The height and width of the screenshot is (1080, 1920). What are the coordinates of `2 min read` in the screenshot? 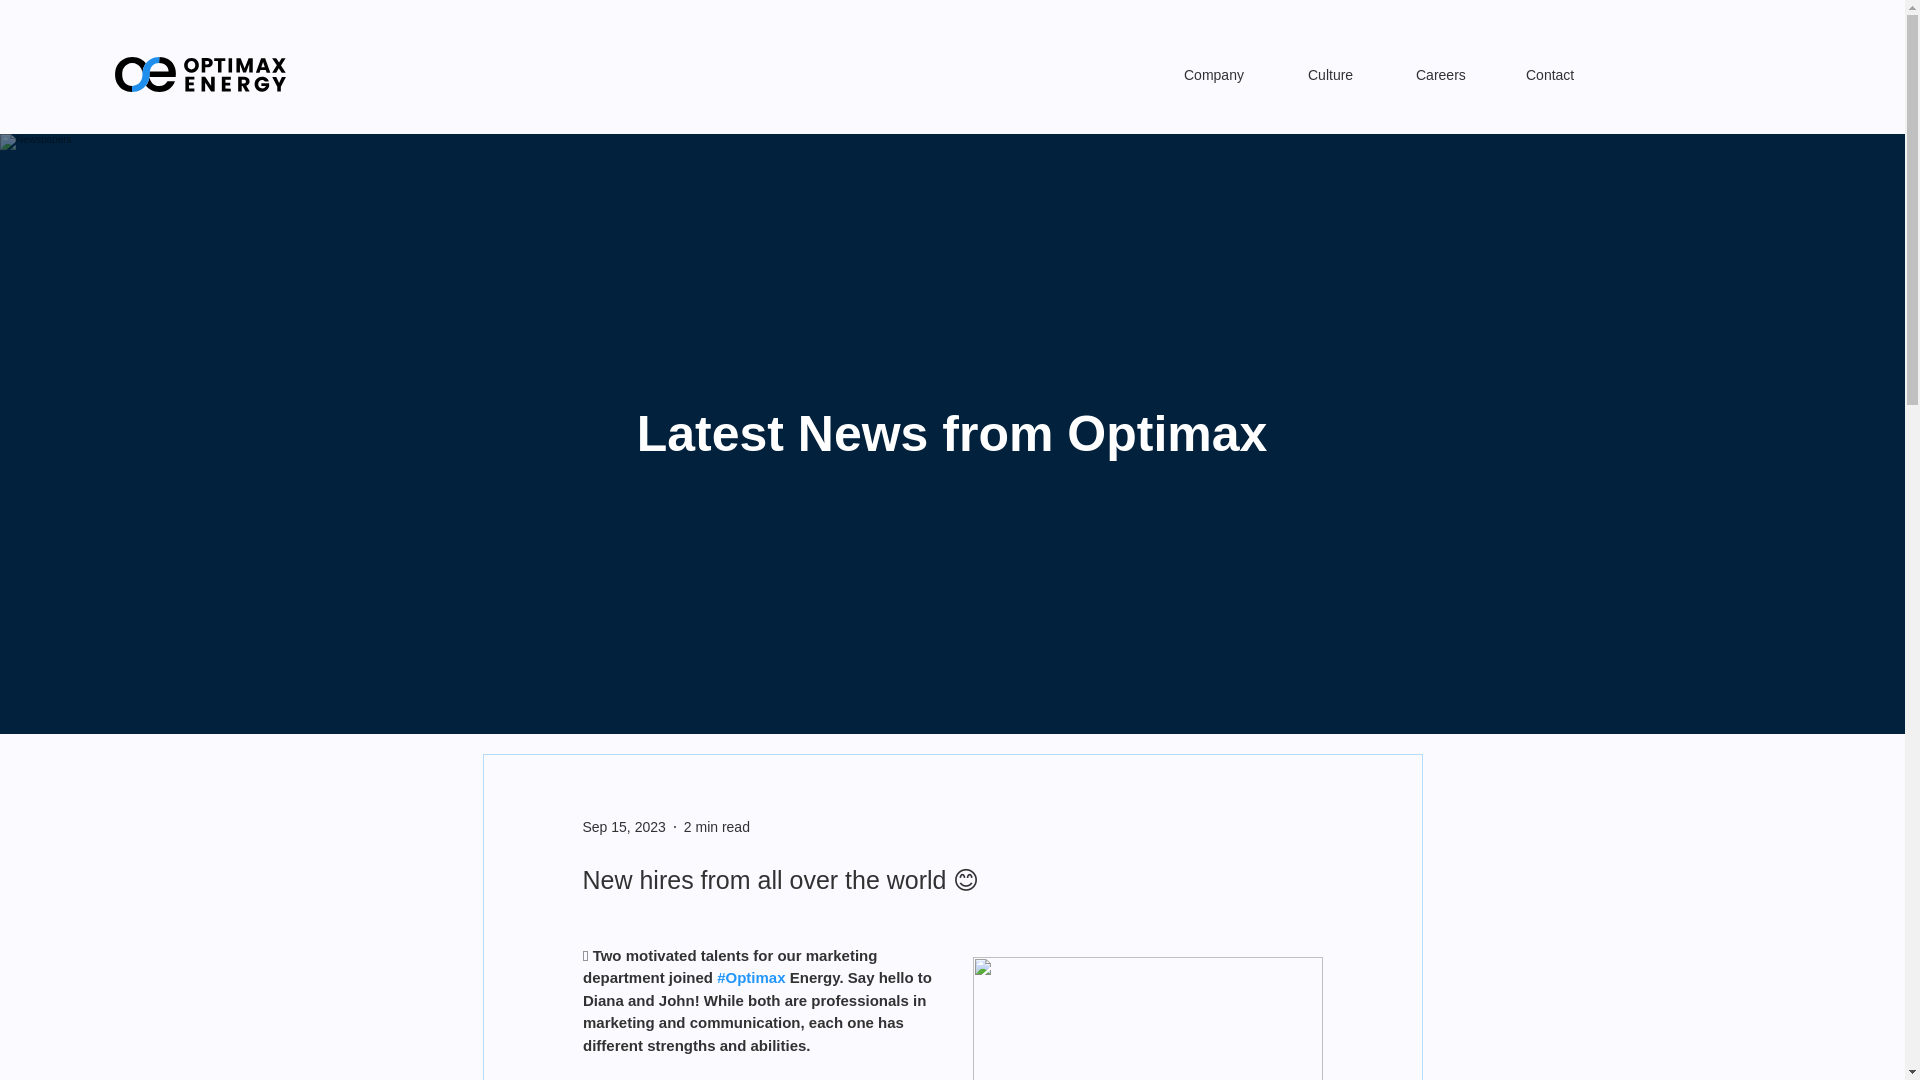 It's located at (716, 825).